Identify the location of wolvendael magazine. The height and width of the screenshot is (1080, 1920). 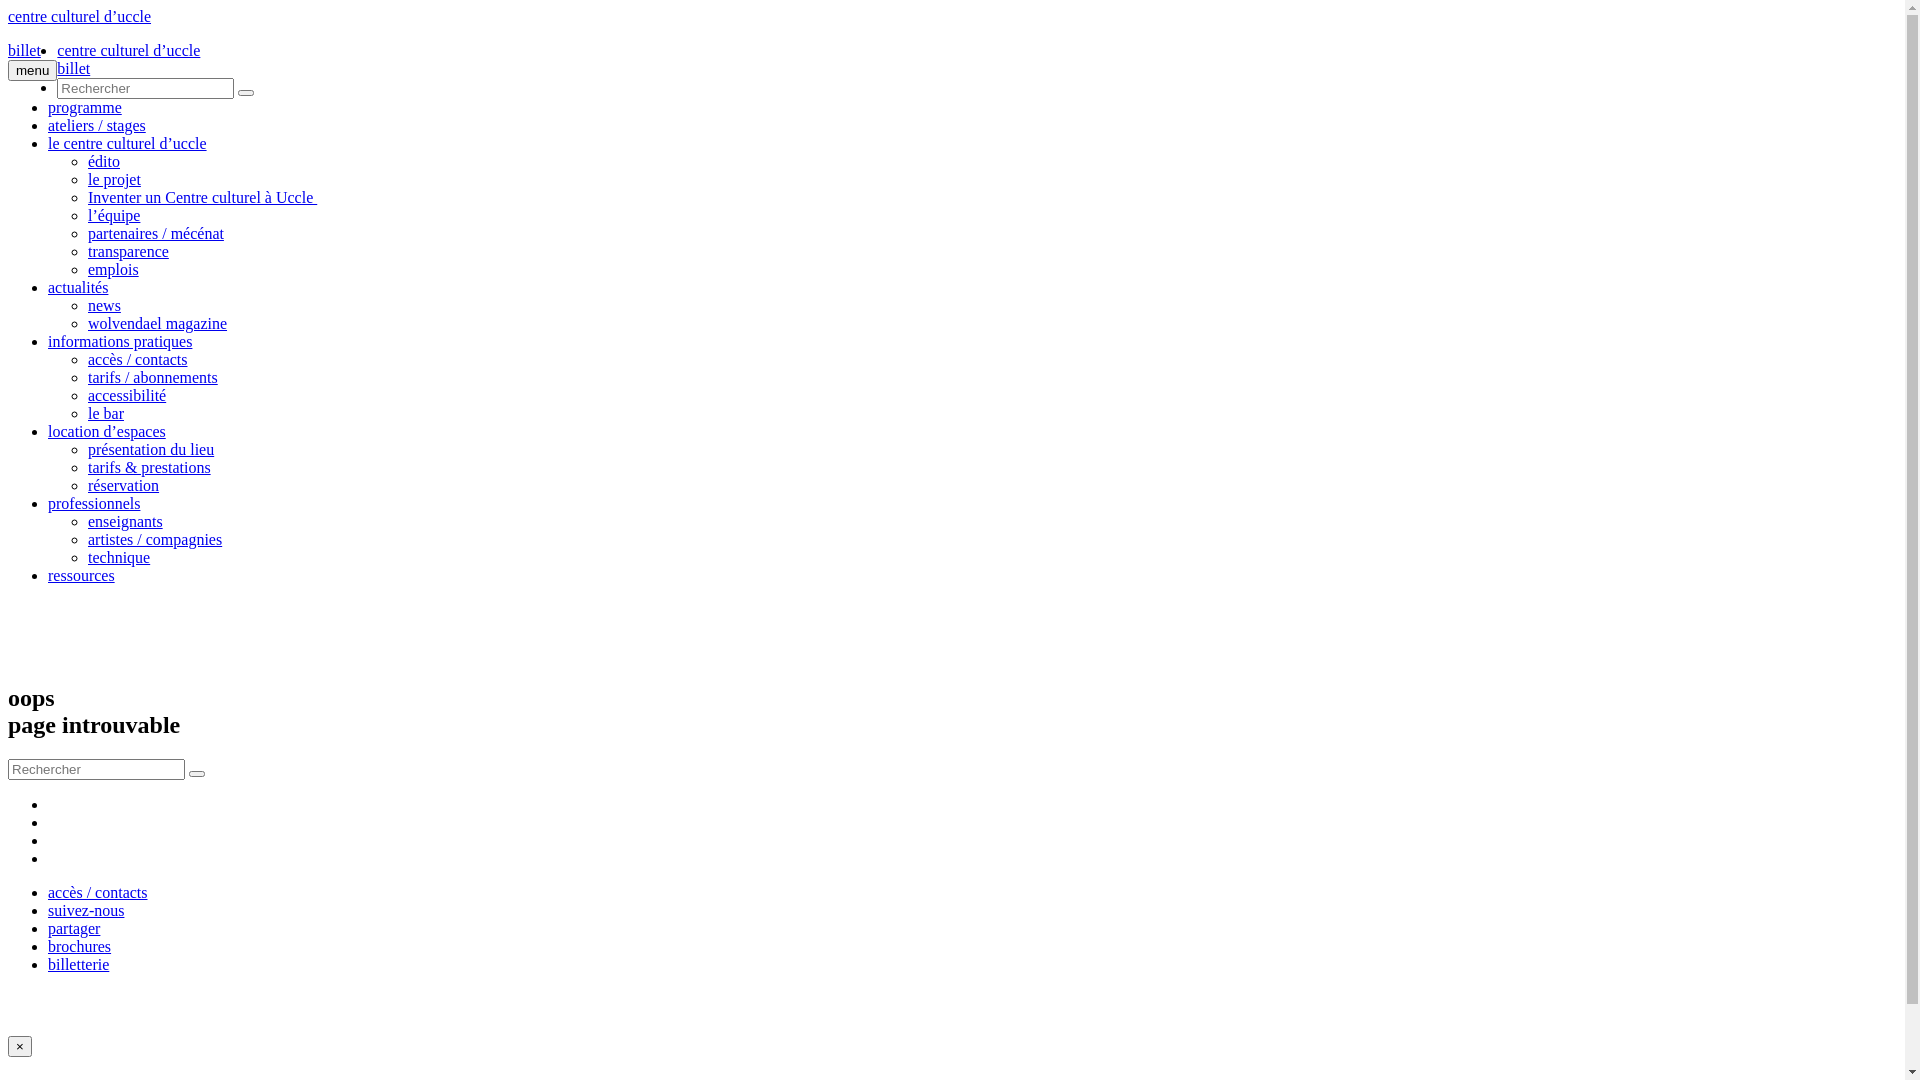
(158, 324).